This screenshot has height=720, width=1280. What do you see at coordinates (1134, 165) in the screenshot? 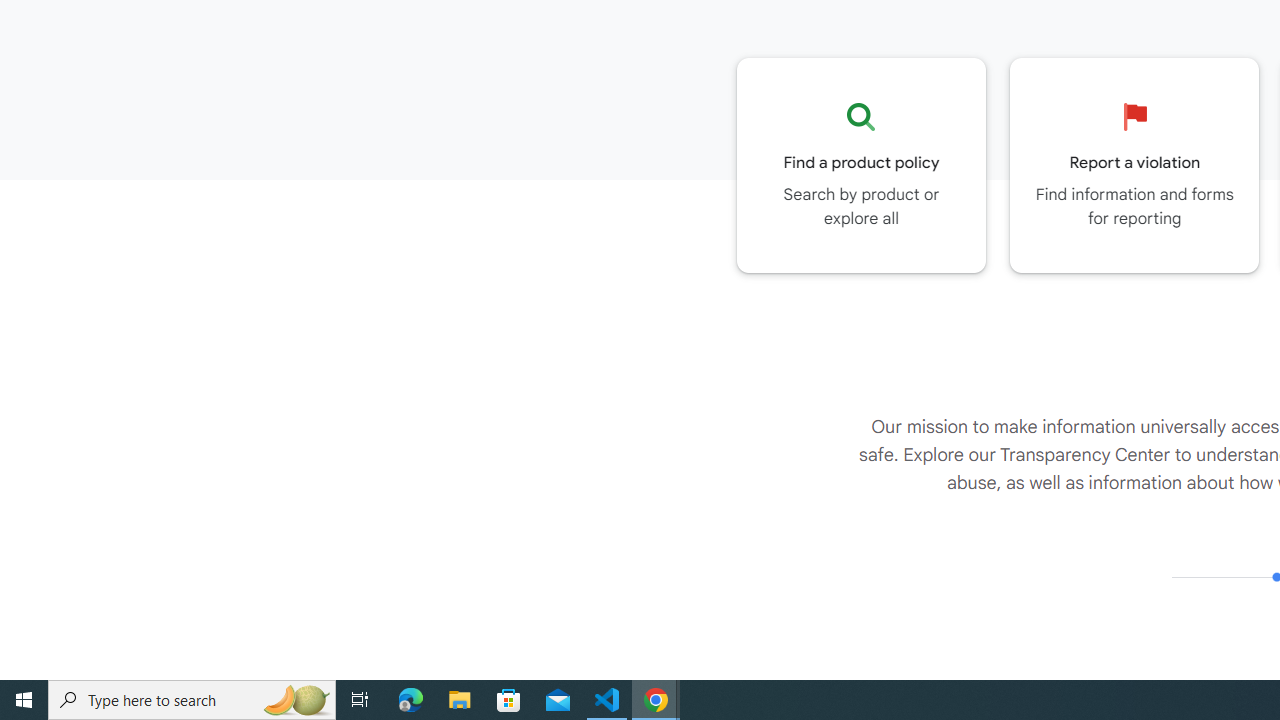
I see `Go to the Reporting and appeals page` at bounding box center [1134, 165].